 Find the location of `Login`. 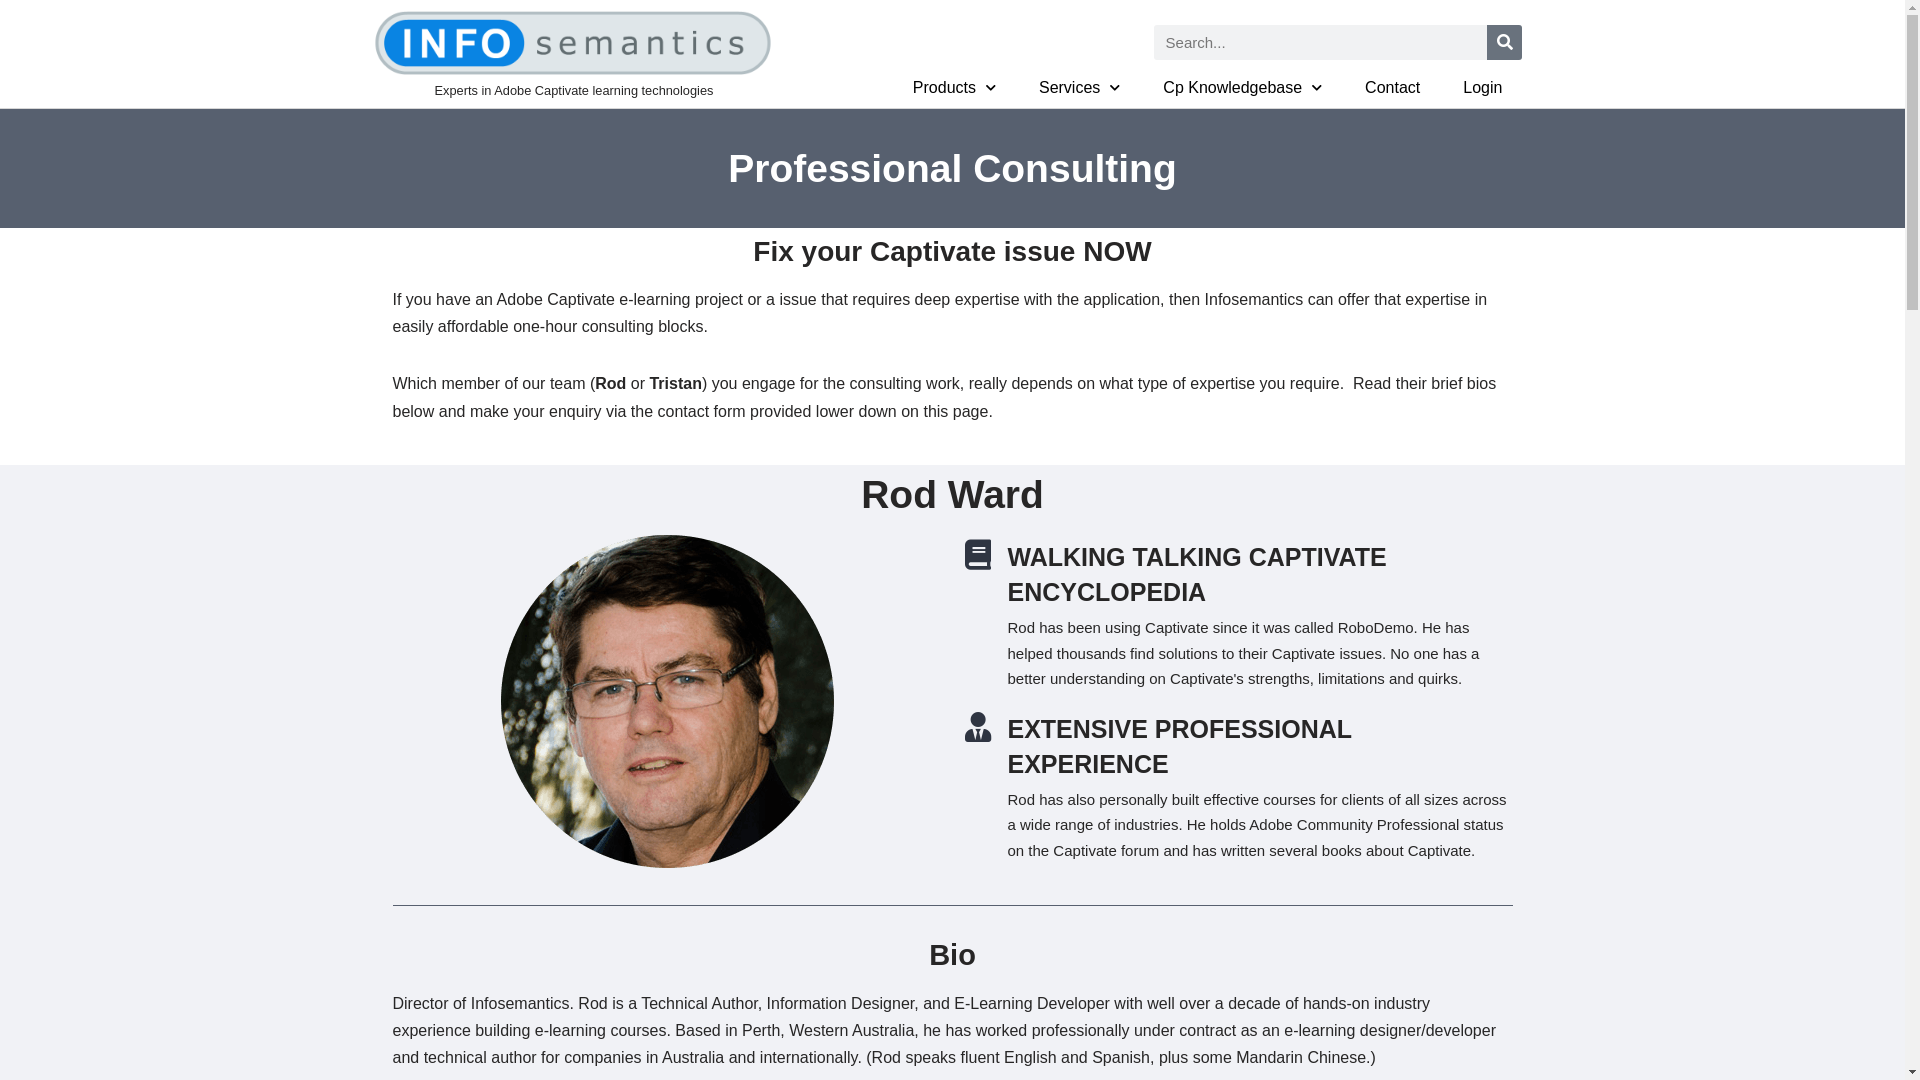

Login is located at coordinates (1482, 88).